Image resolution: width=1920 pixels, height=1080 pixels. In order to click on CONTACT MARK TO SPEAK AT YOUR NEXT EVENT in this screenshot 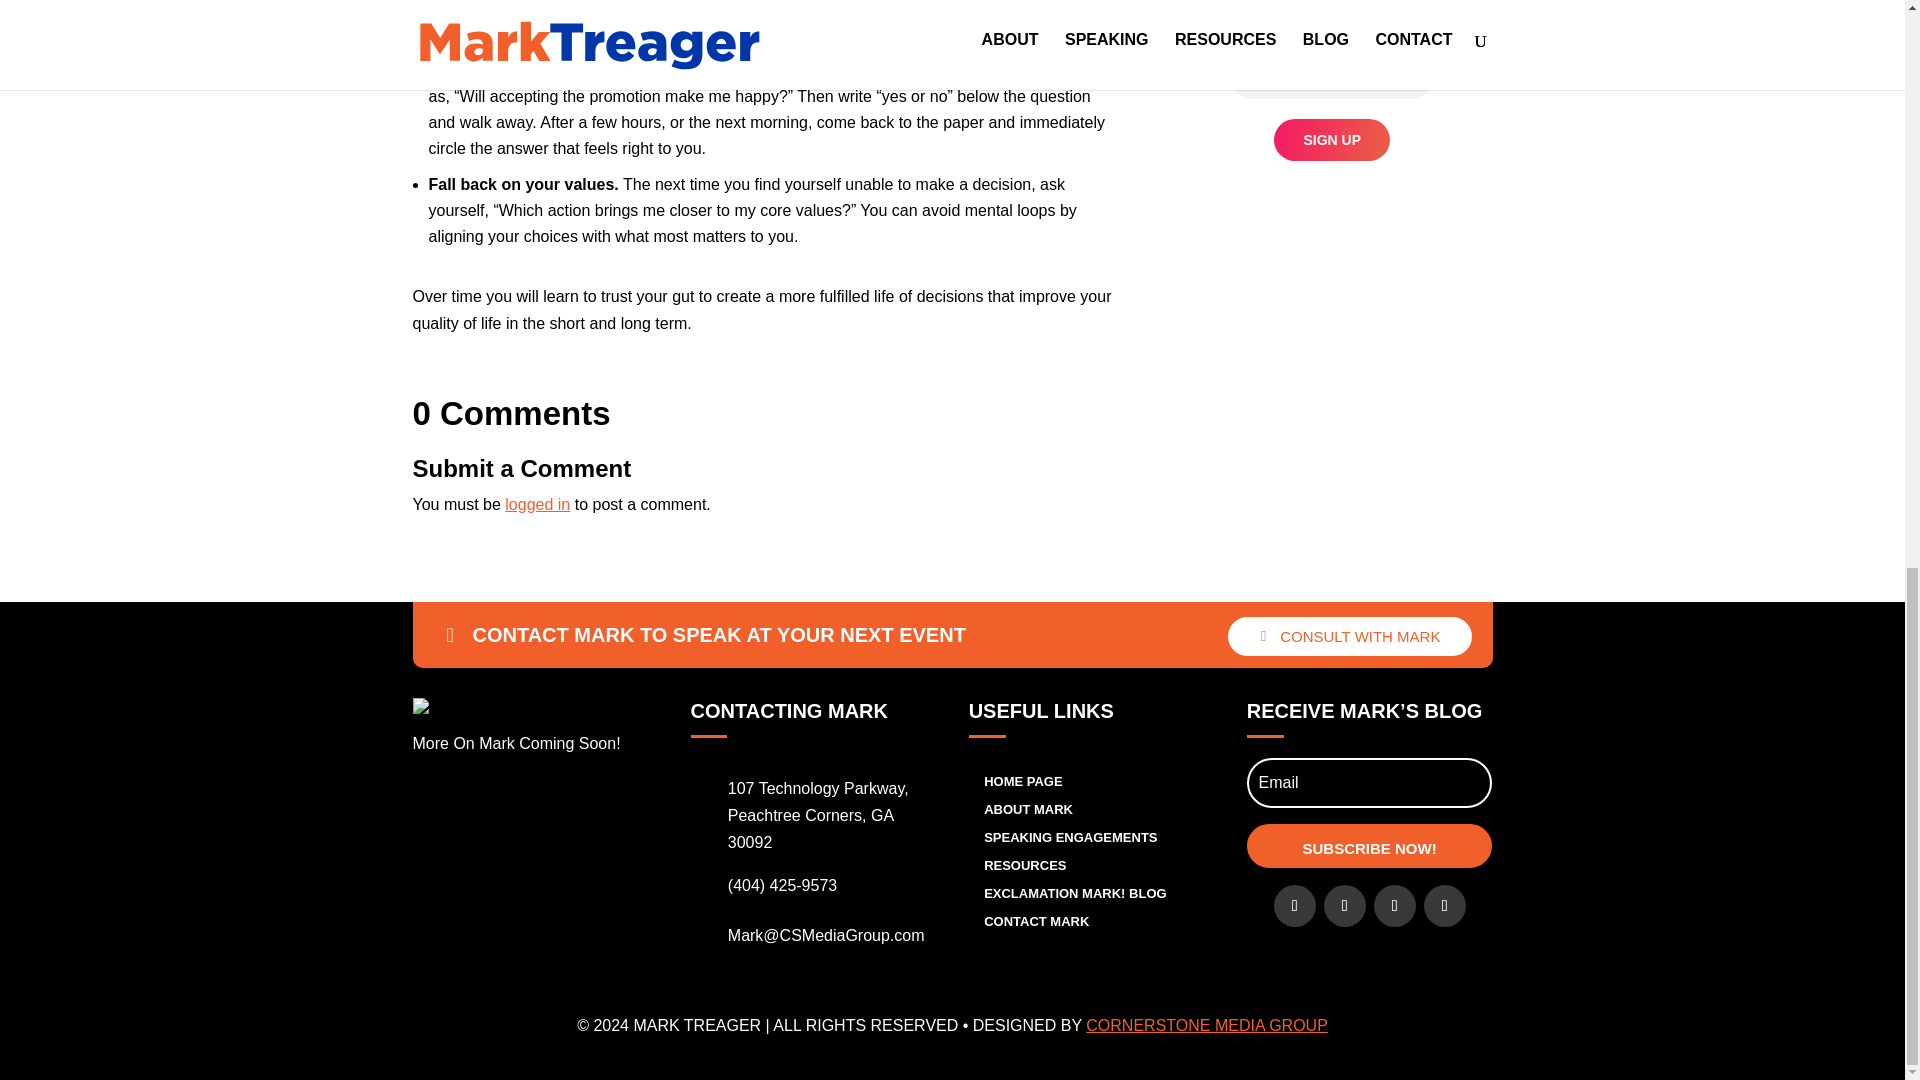, I will do `click(706, 634)`.